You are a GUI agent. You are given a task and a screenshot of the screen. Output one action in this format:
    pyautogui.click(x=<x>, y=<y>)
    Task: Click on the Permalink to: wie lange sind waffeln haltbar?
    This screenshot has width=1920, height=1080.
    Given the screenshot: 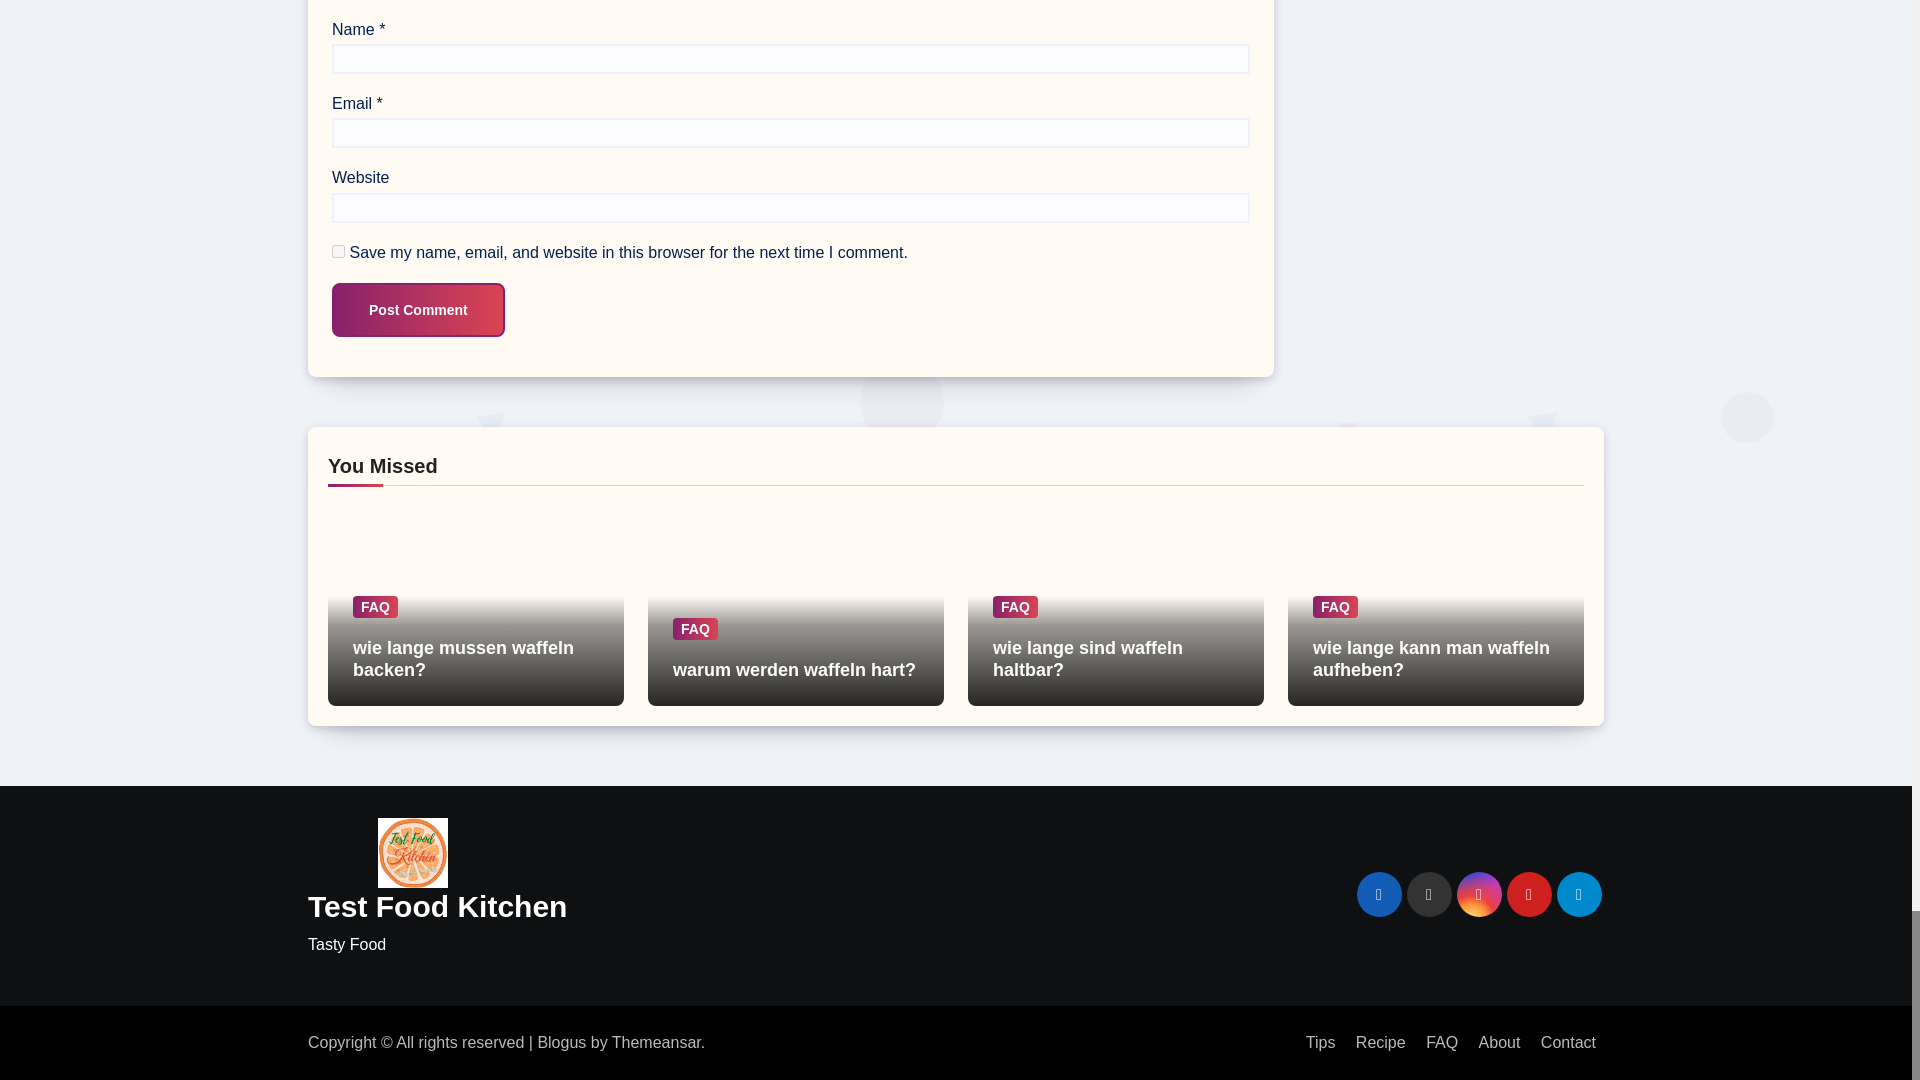 What is the action you would take?
    pyautogui.click(x=1087, y=659)
    